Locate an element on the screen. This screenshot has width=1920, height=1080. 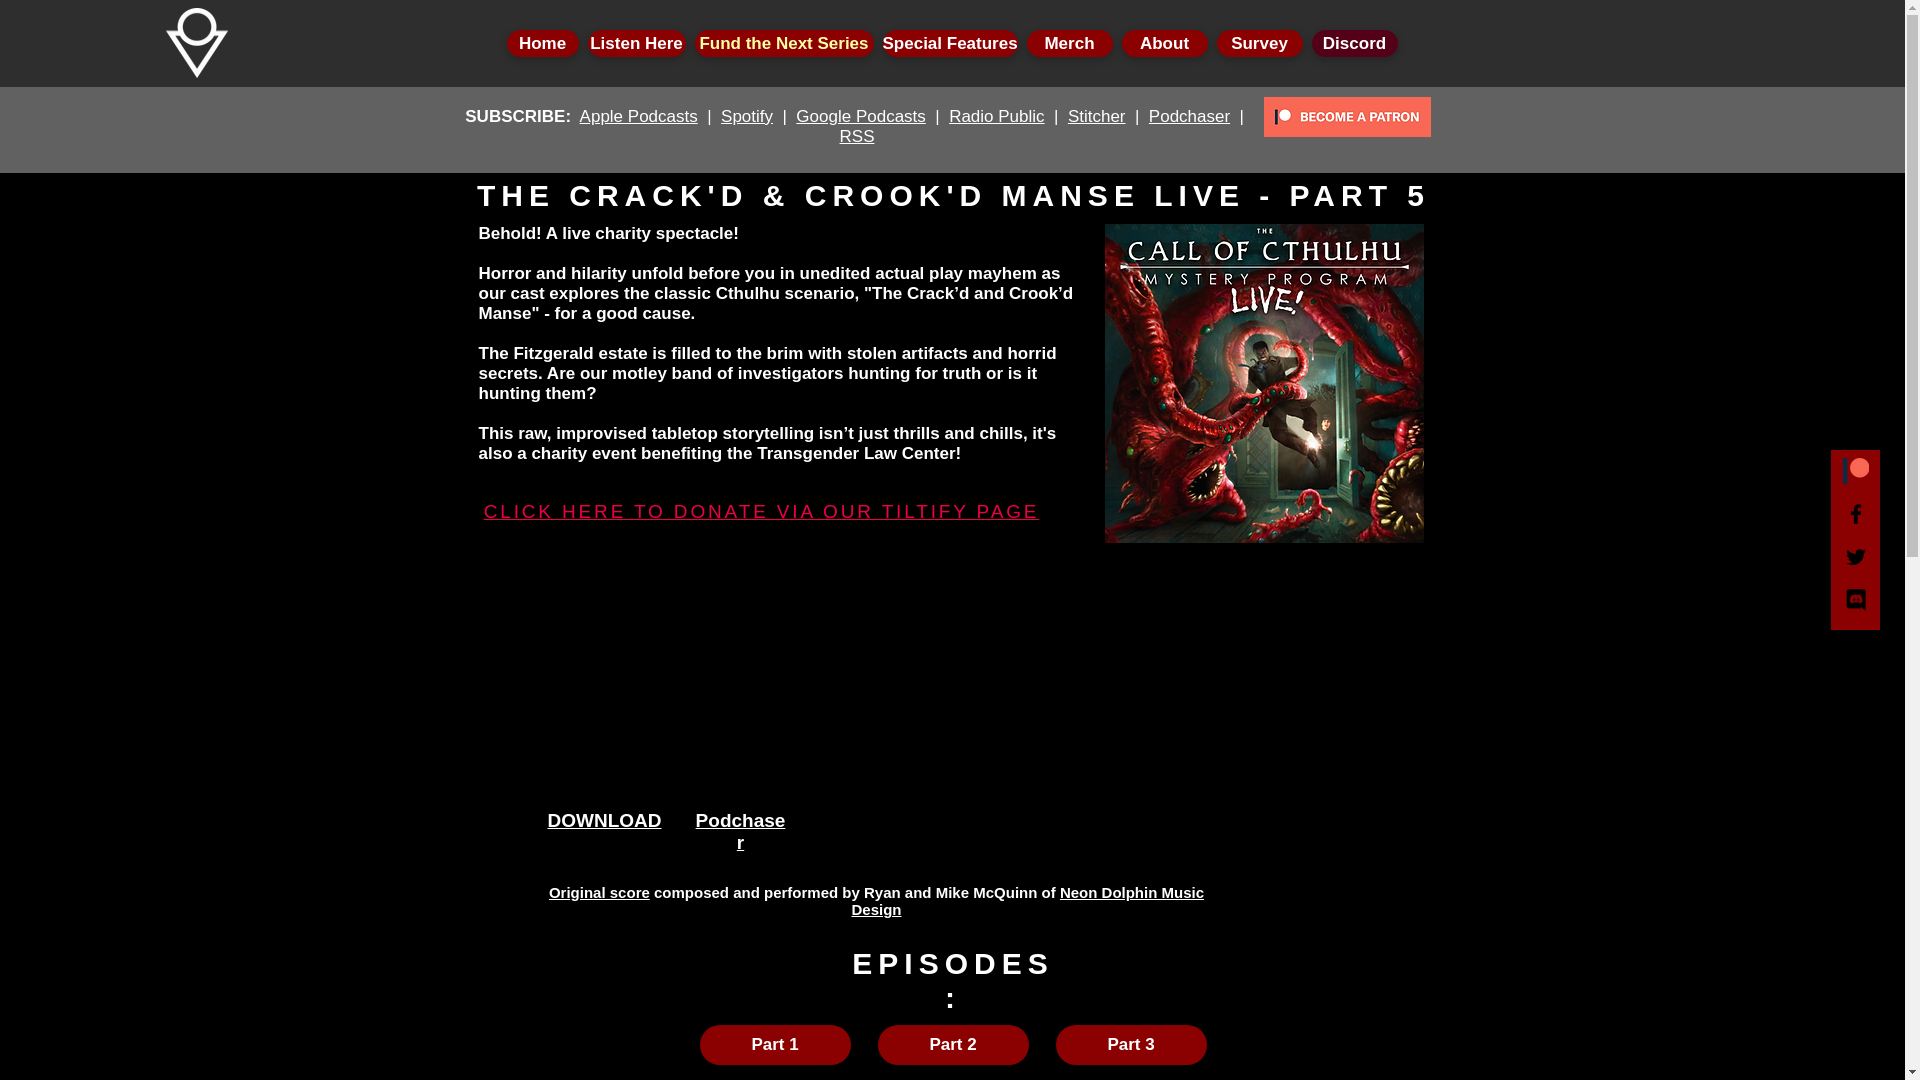
Discord is located at coordinates (1354, 44).